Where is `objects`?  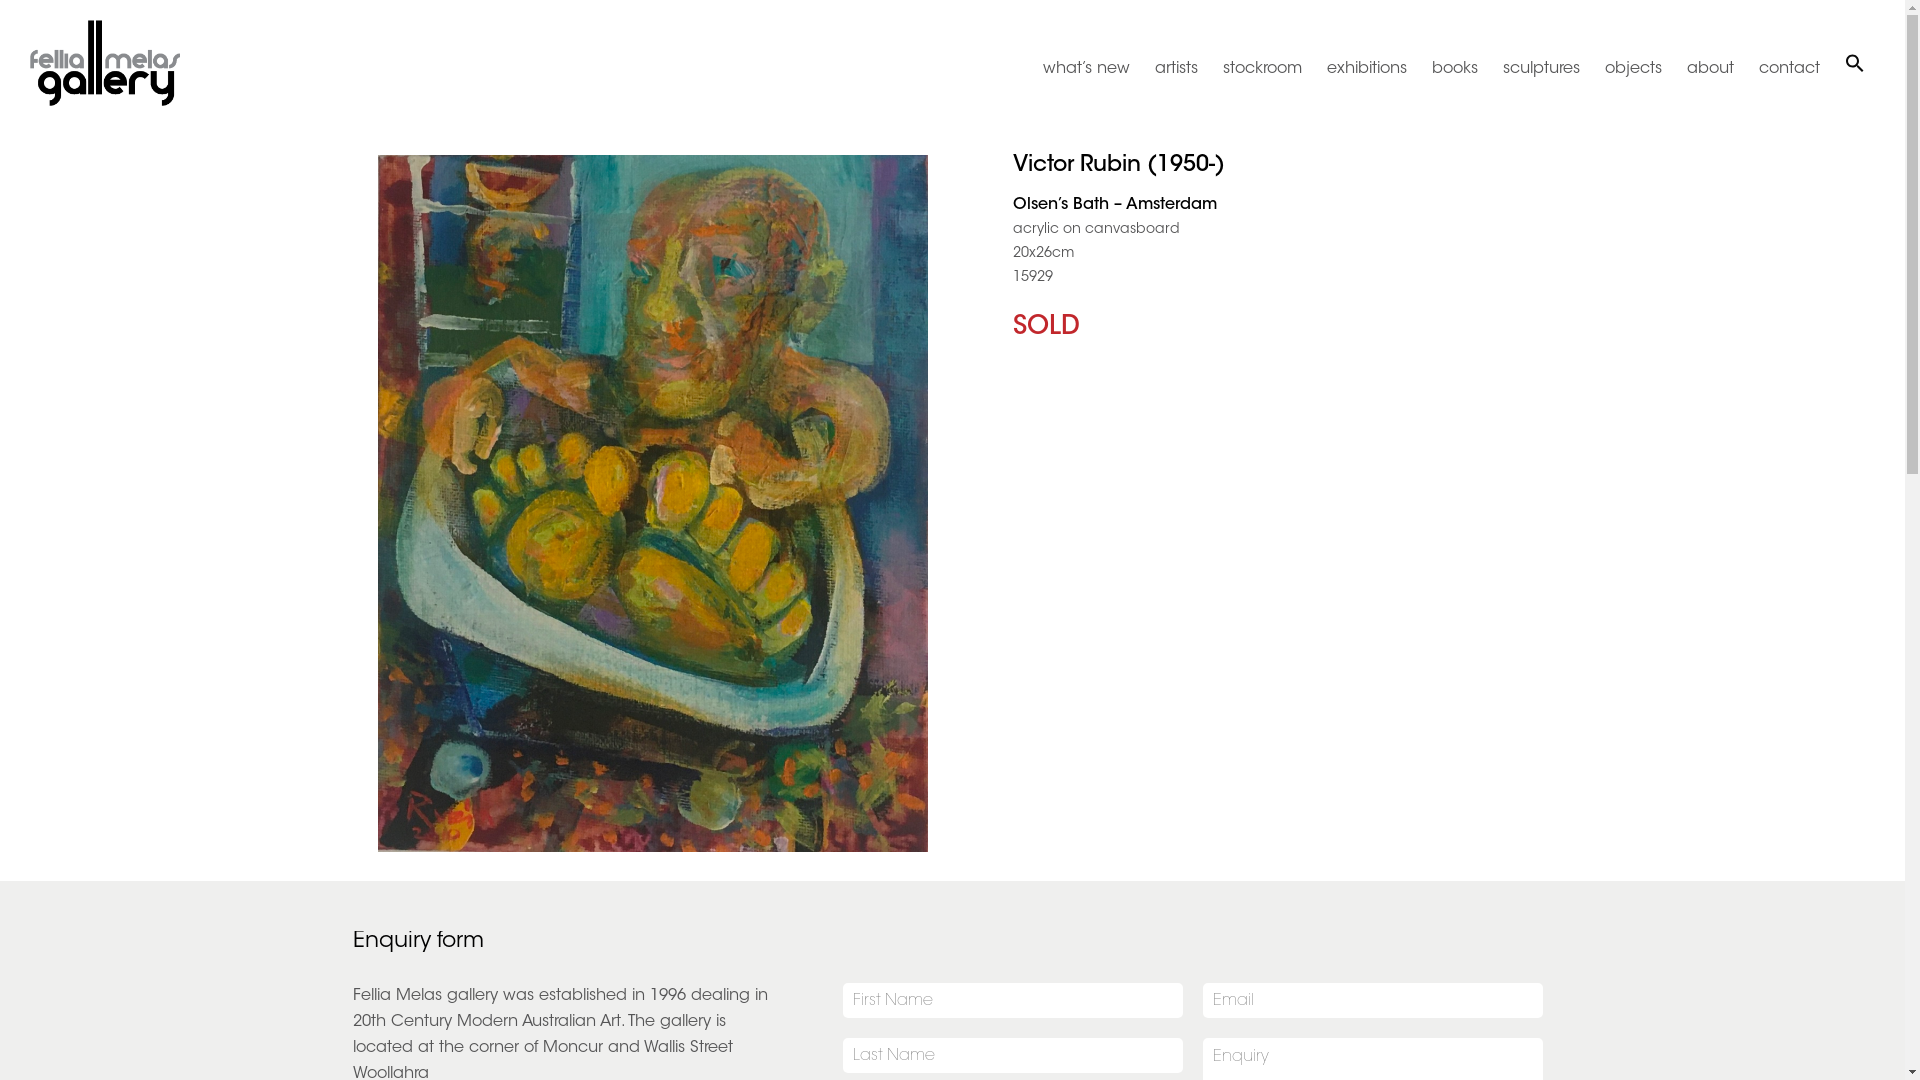 objects is located at coordinates (1634, 69).